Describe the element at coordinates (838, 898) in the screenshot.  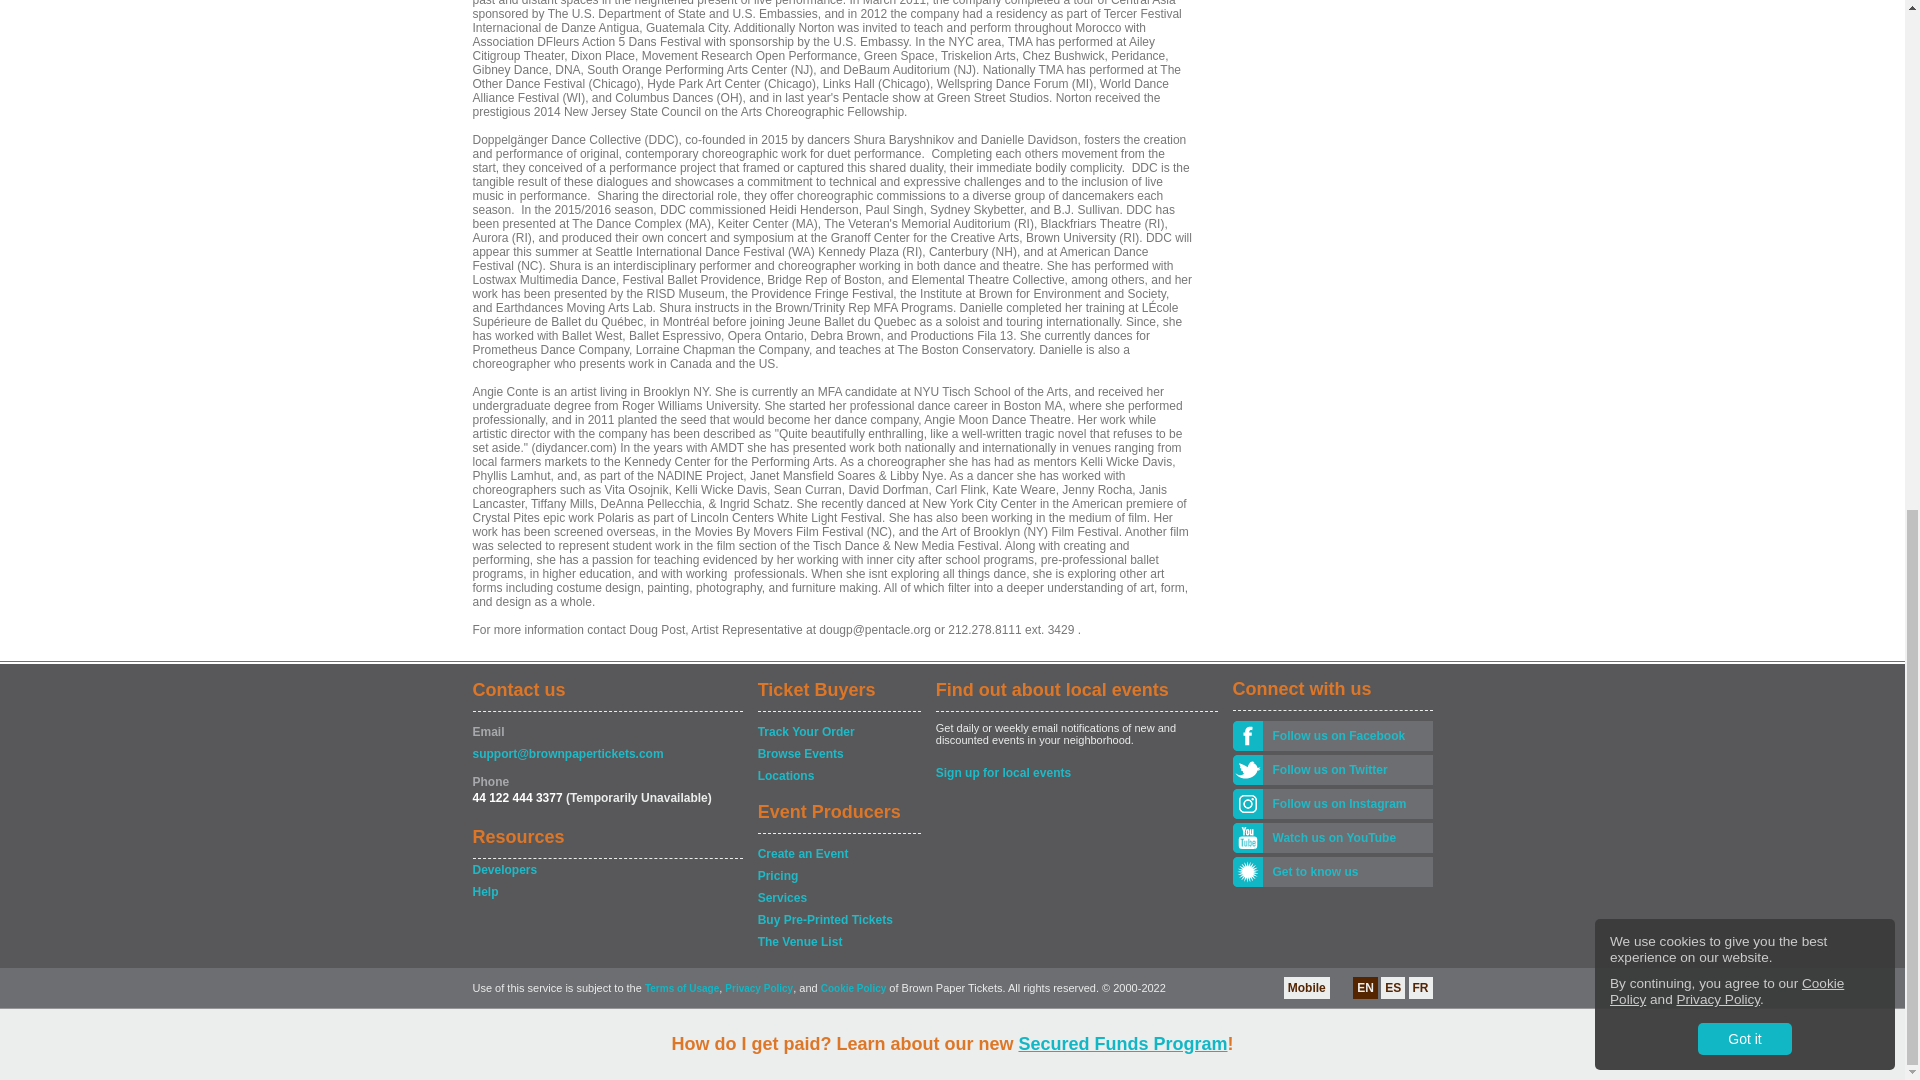
I see `Services` at that location.